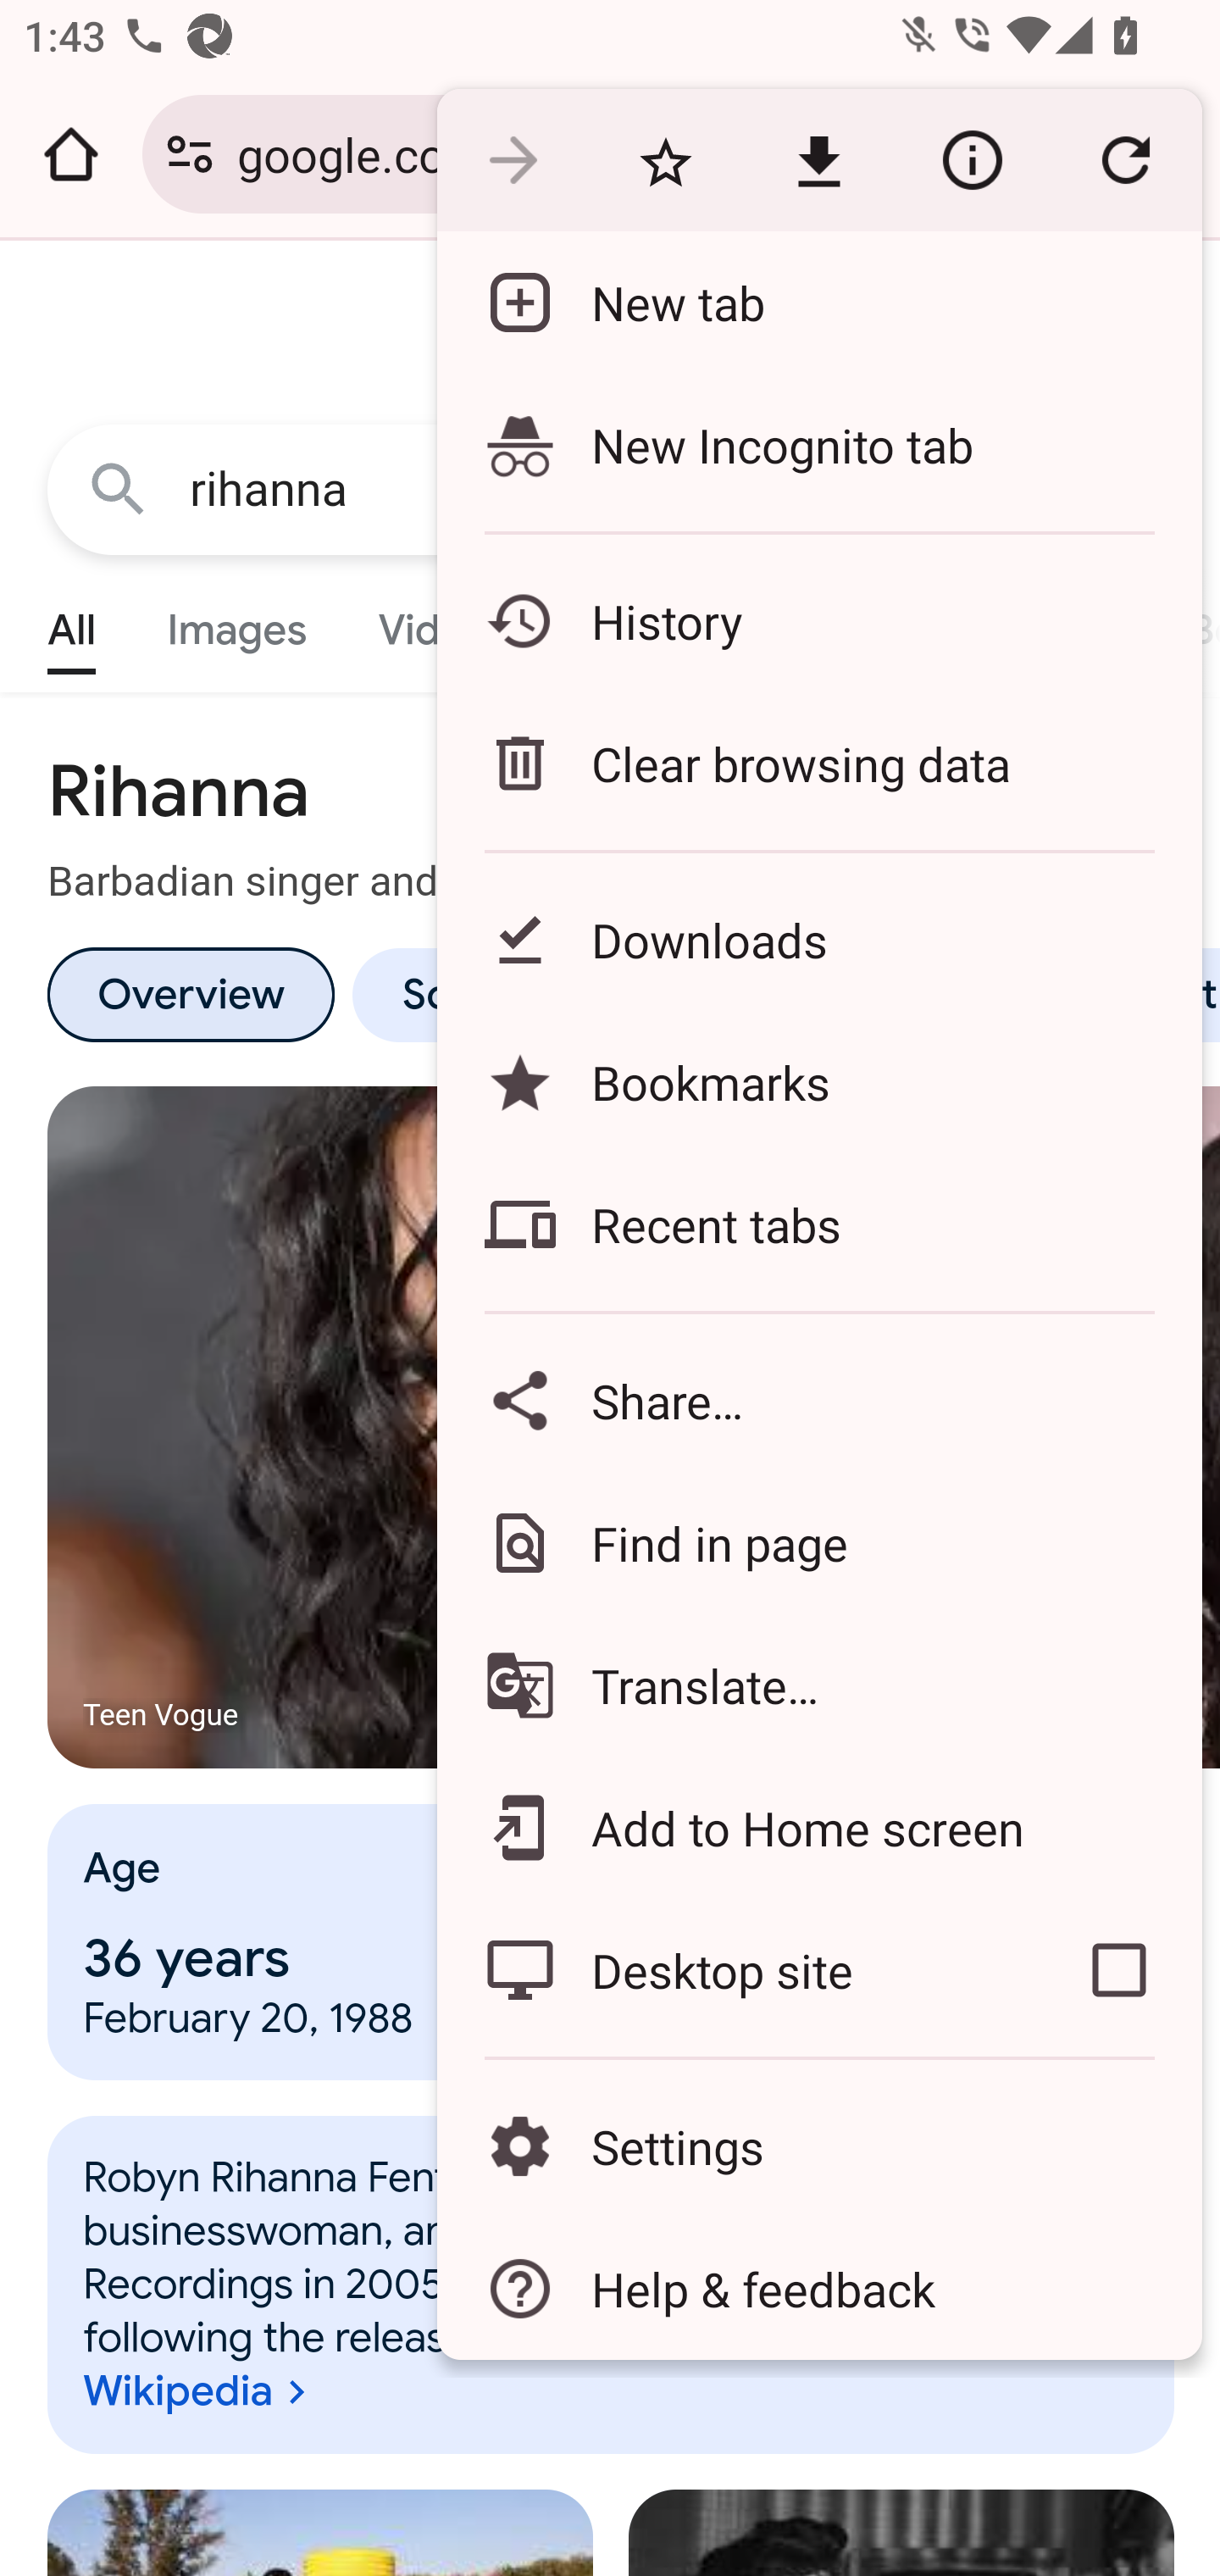 The image size is (1220, 2576). What do you see at coordinates (818, 302) in the screenshot?
I see `New tab` at bounding box center [818, 302].